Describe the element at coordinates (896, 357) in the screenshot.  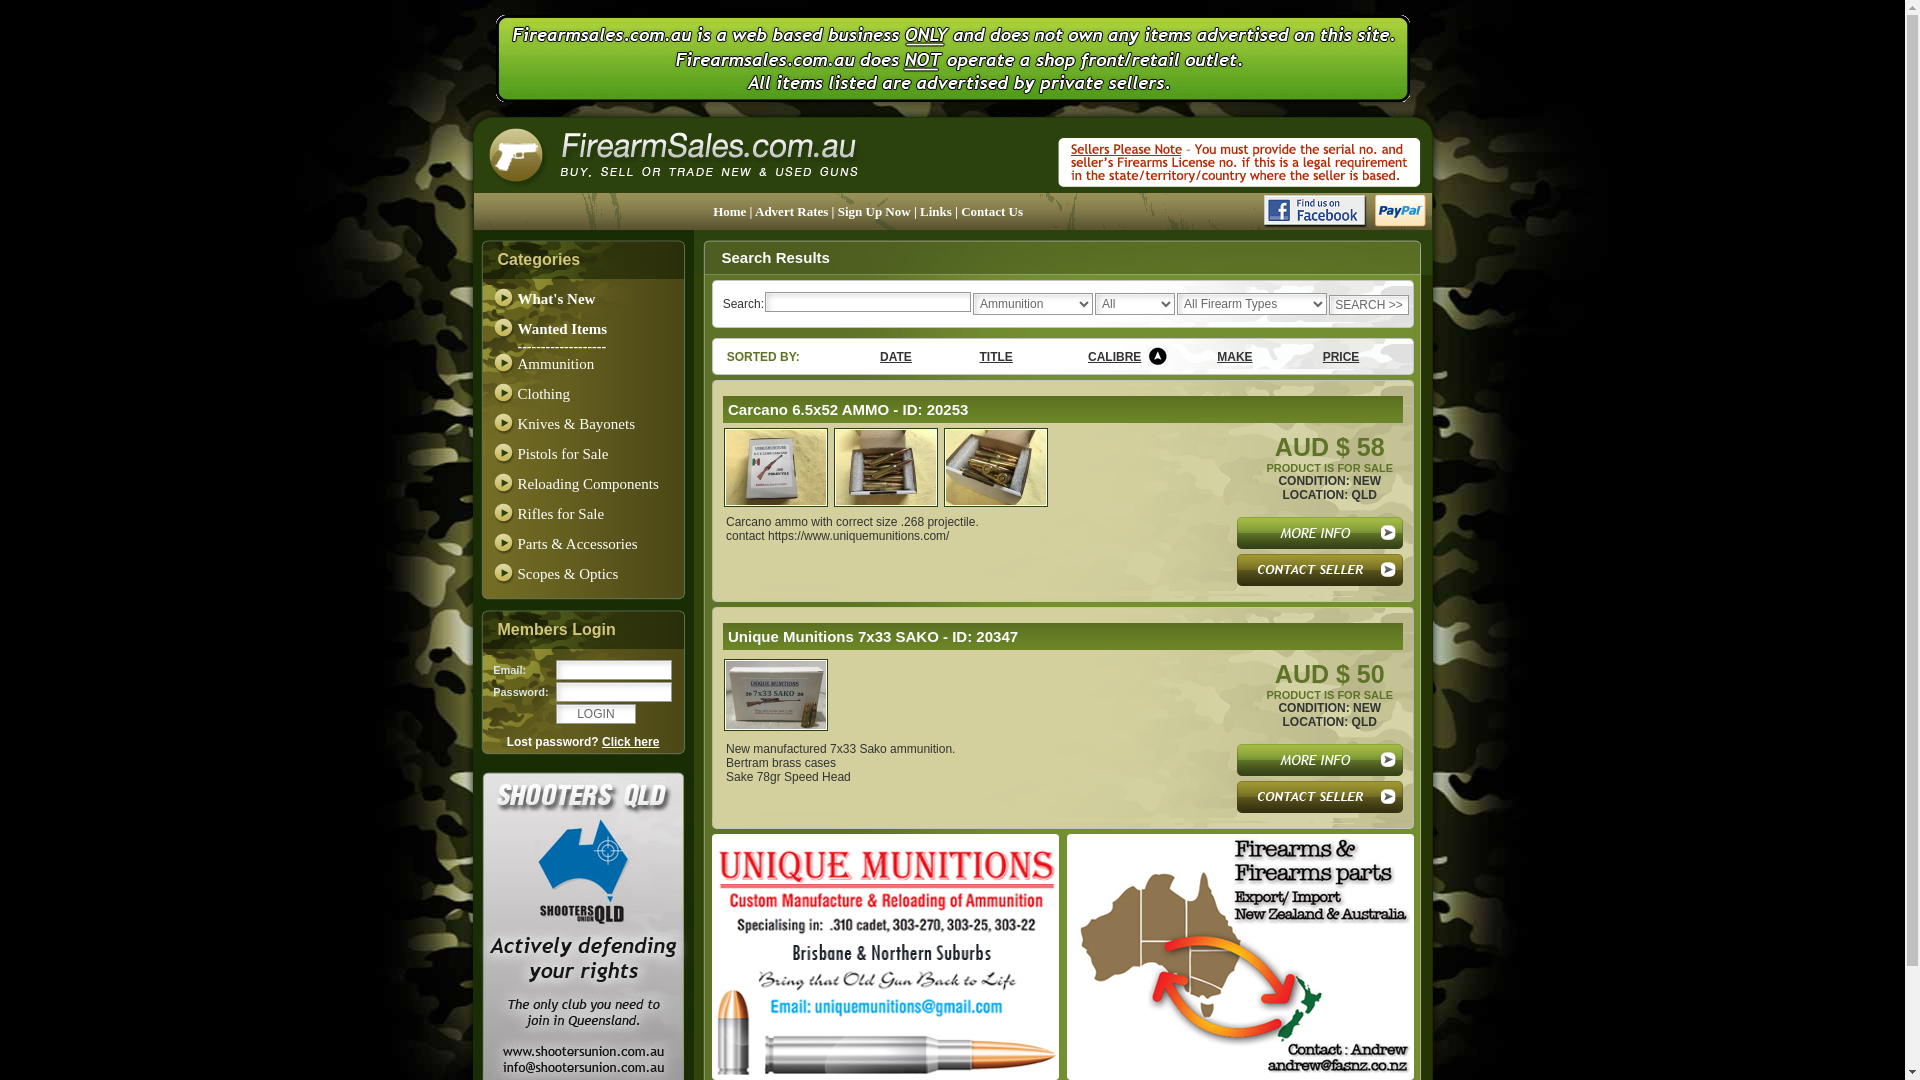
I see `DATE` at that location.